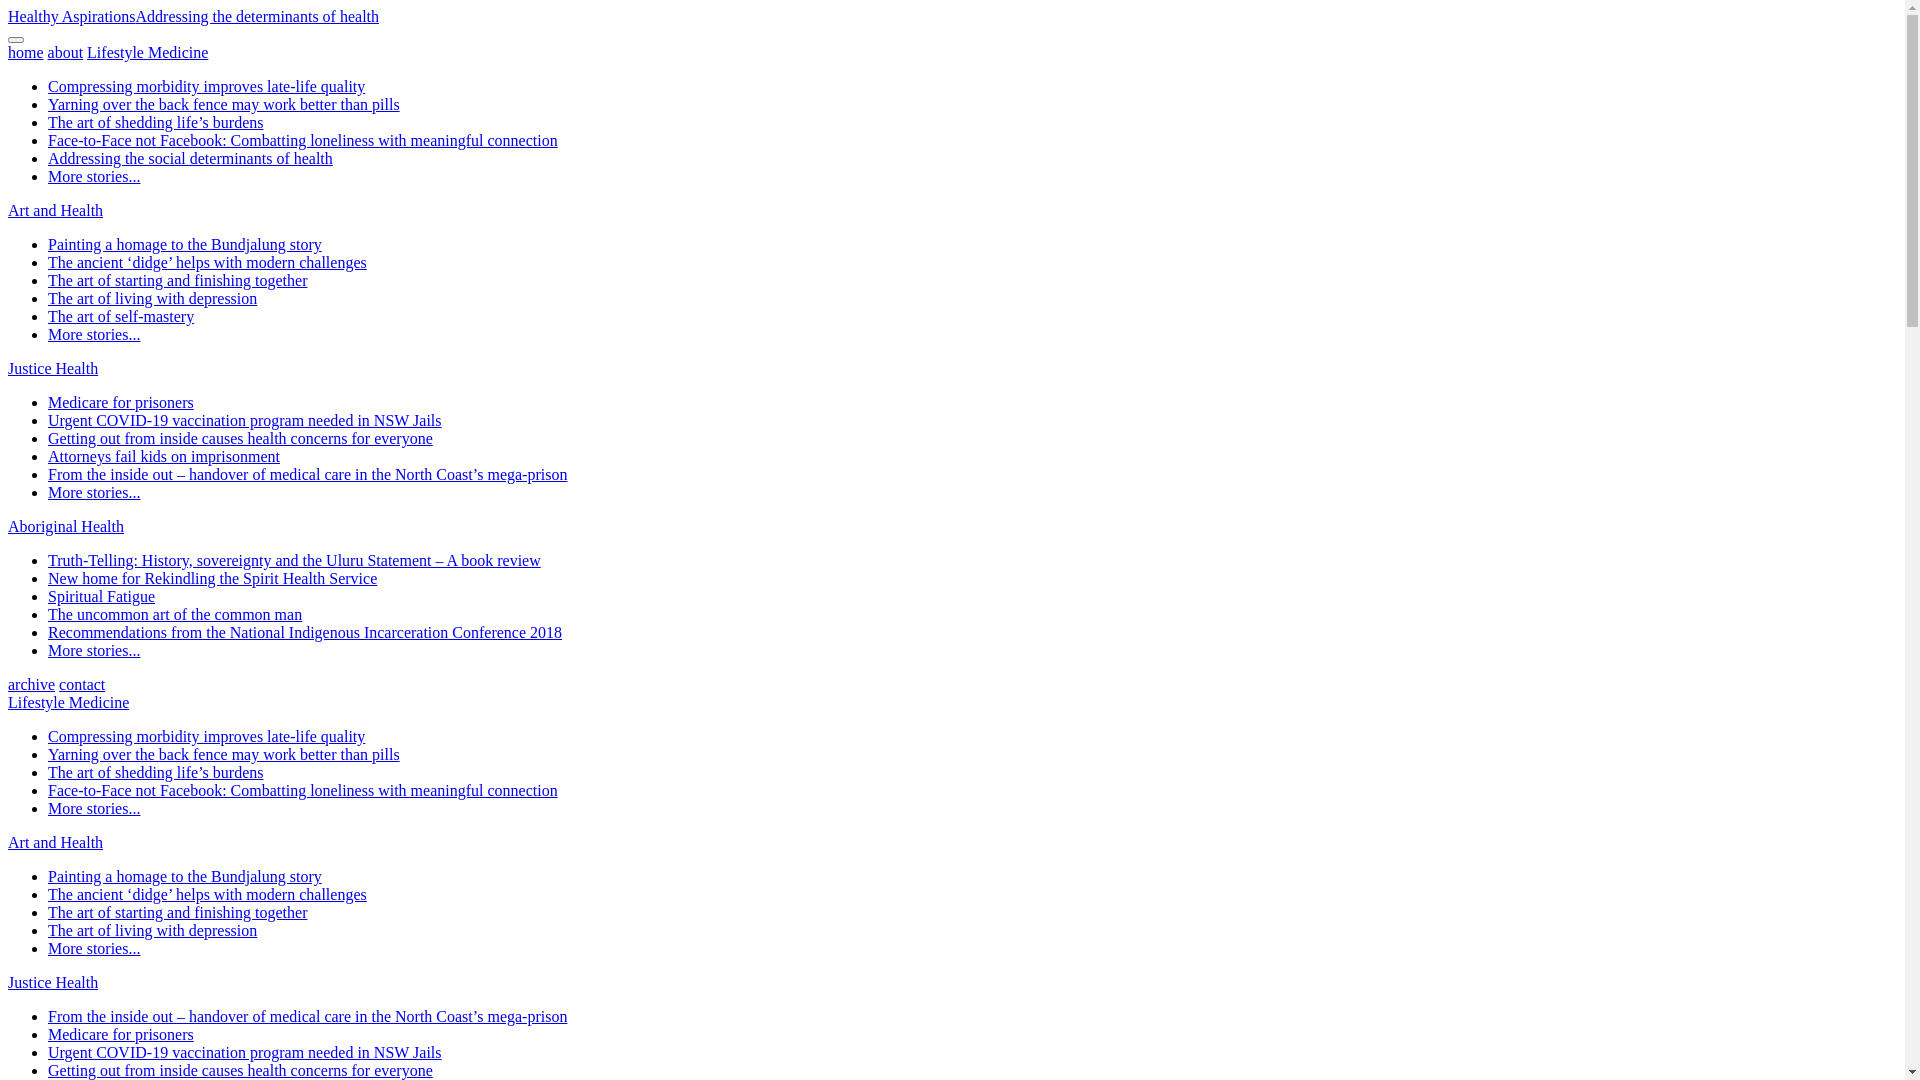 The width and height of the screenshot is (1920, 1080). I want to click on New home for Rekindling the Spirit Health Service, so click(212, 578).